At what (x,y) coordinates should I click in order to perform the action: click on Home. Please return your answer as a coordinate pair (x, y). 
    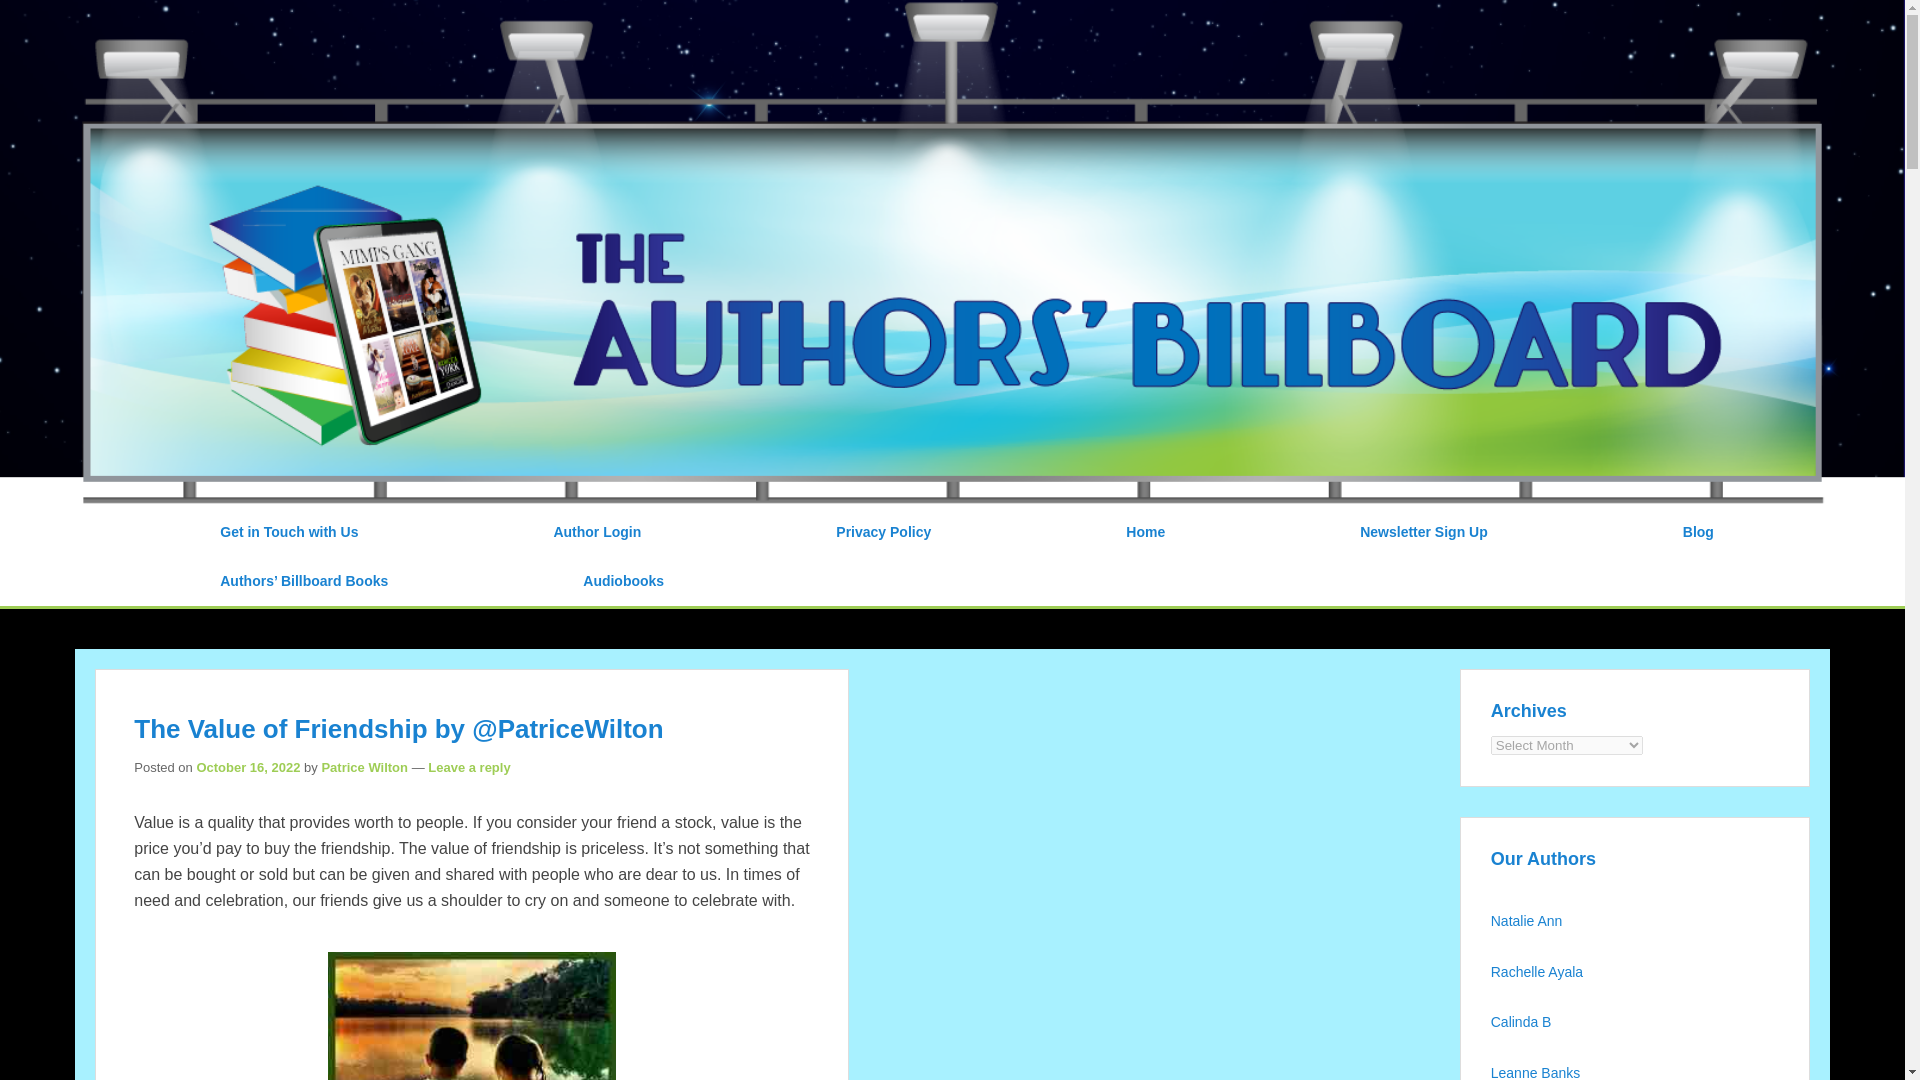
    Looking at the image, I should click on (1145, 532).